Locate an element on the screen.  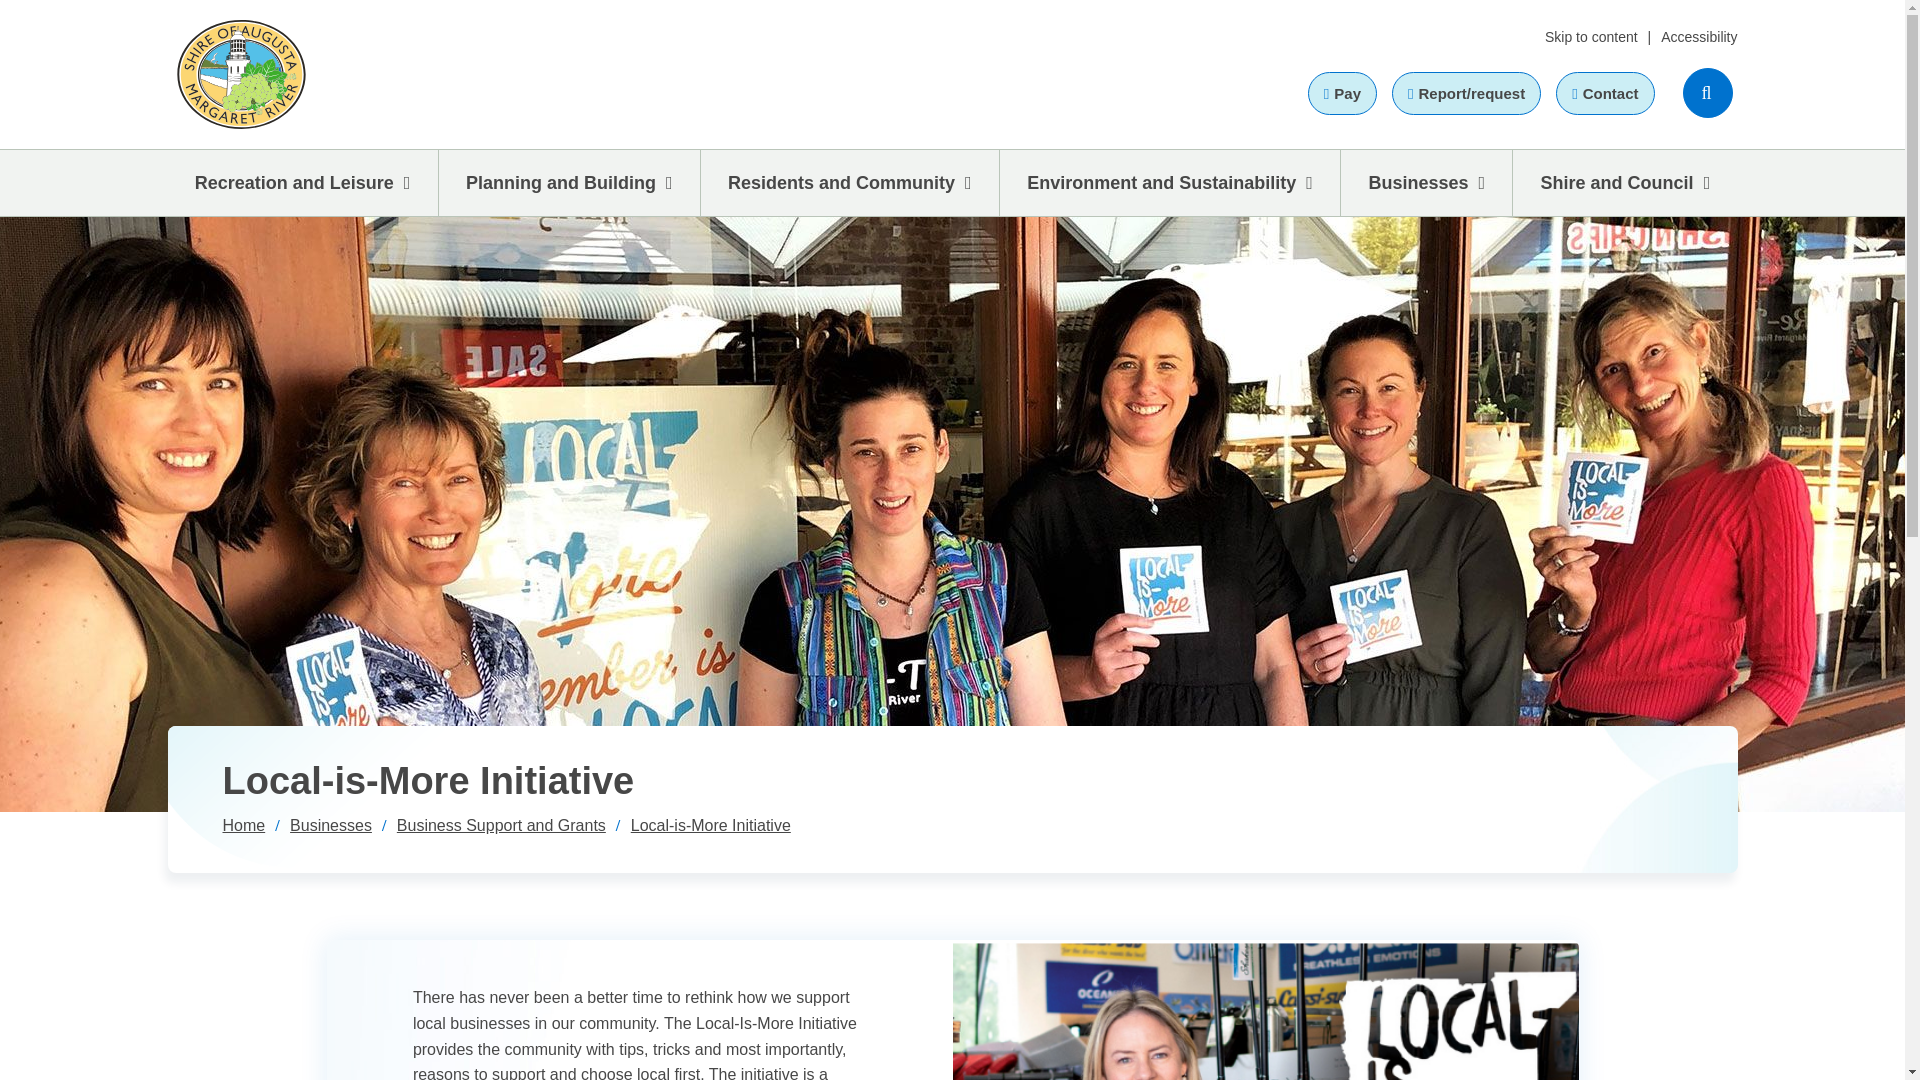
SEARCH is located at coordinates (1706, 92).